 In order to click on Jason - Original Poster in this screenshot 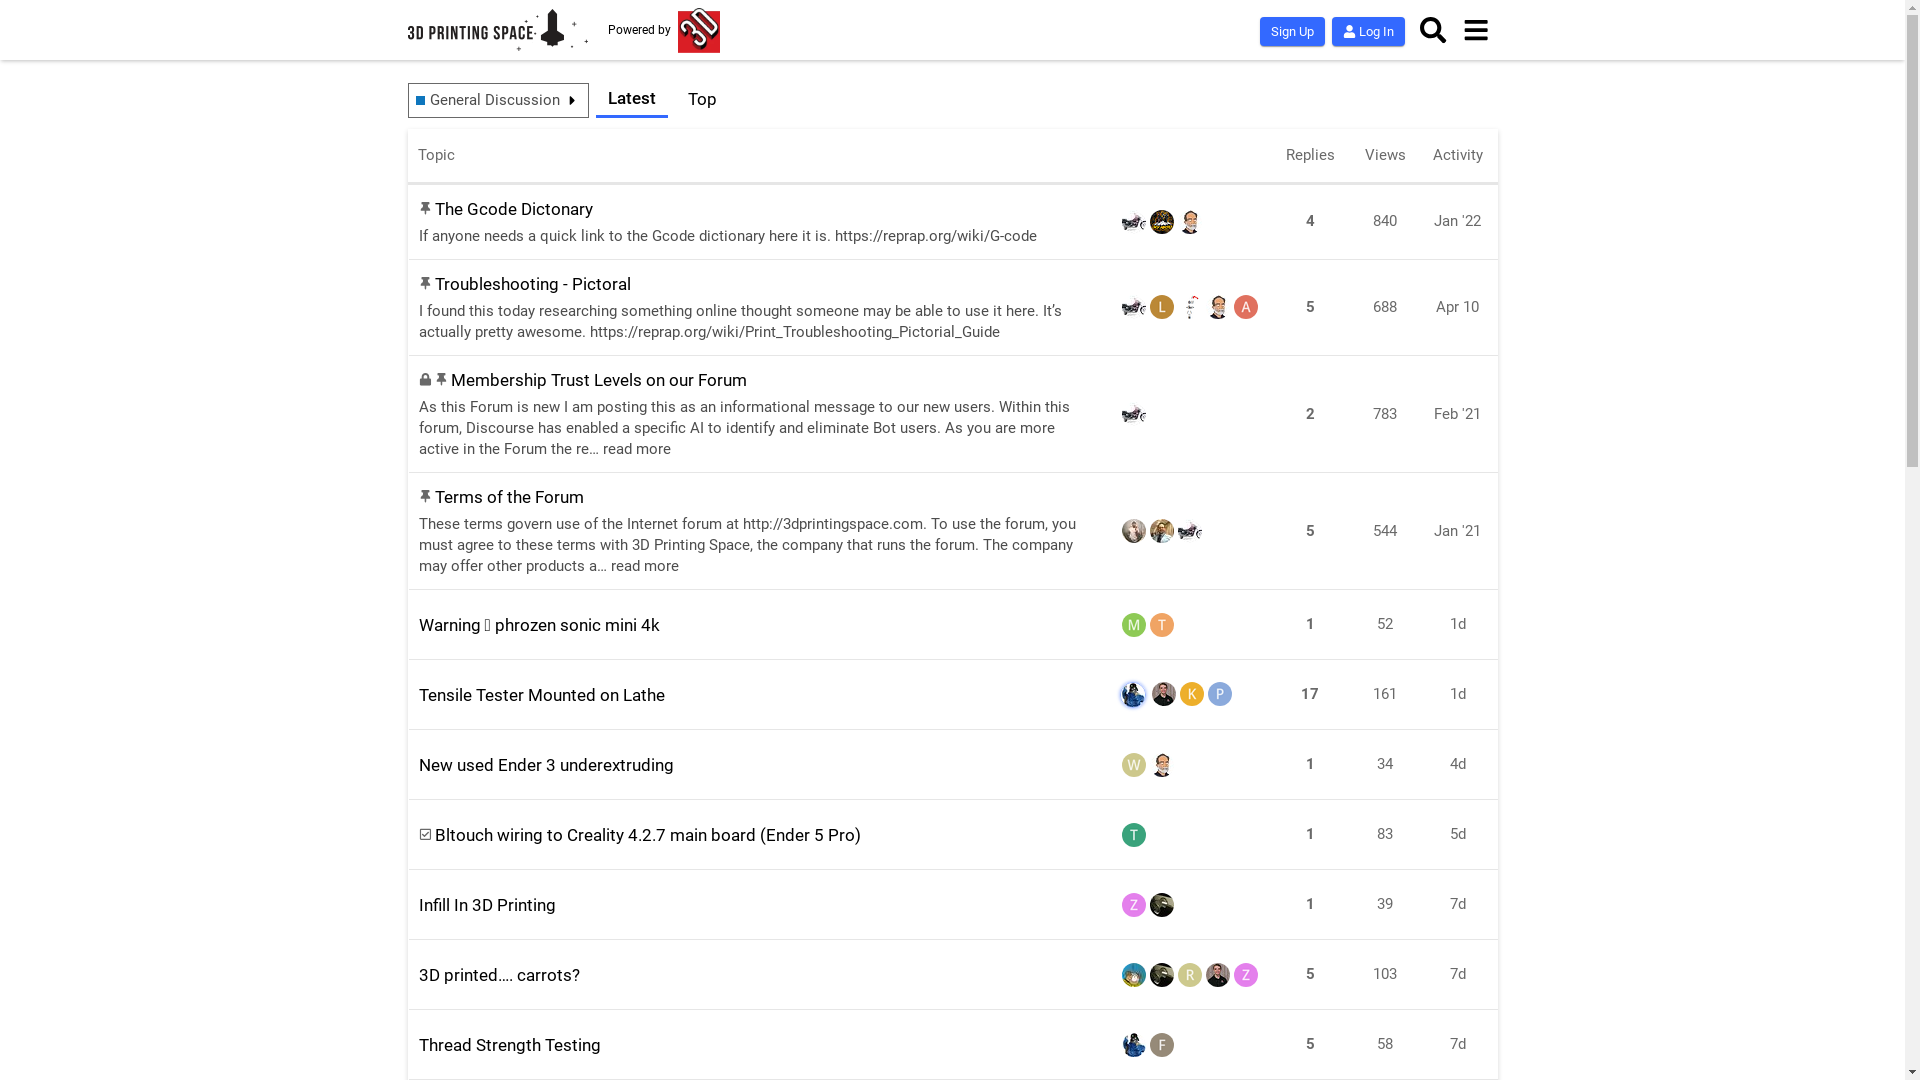, I will do `click(1134, 222)`.